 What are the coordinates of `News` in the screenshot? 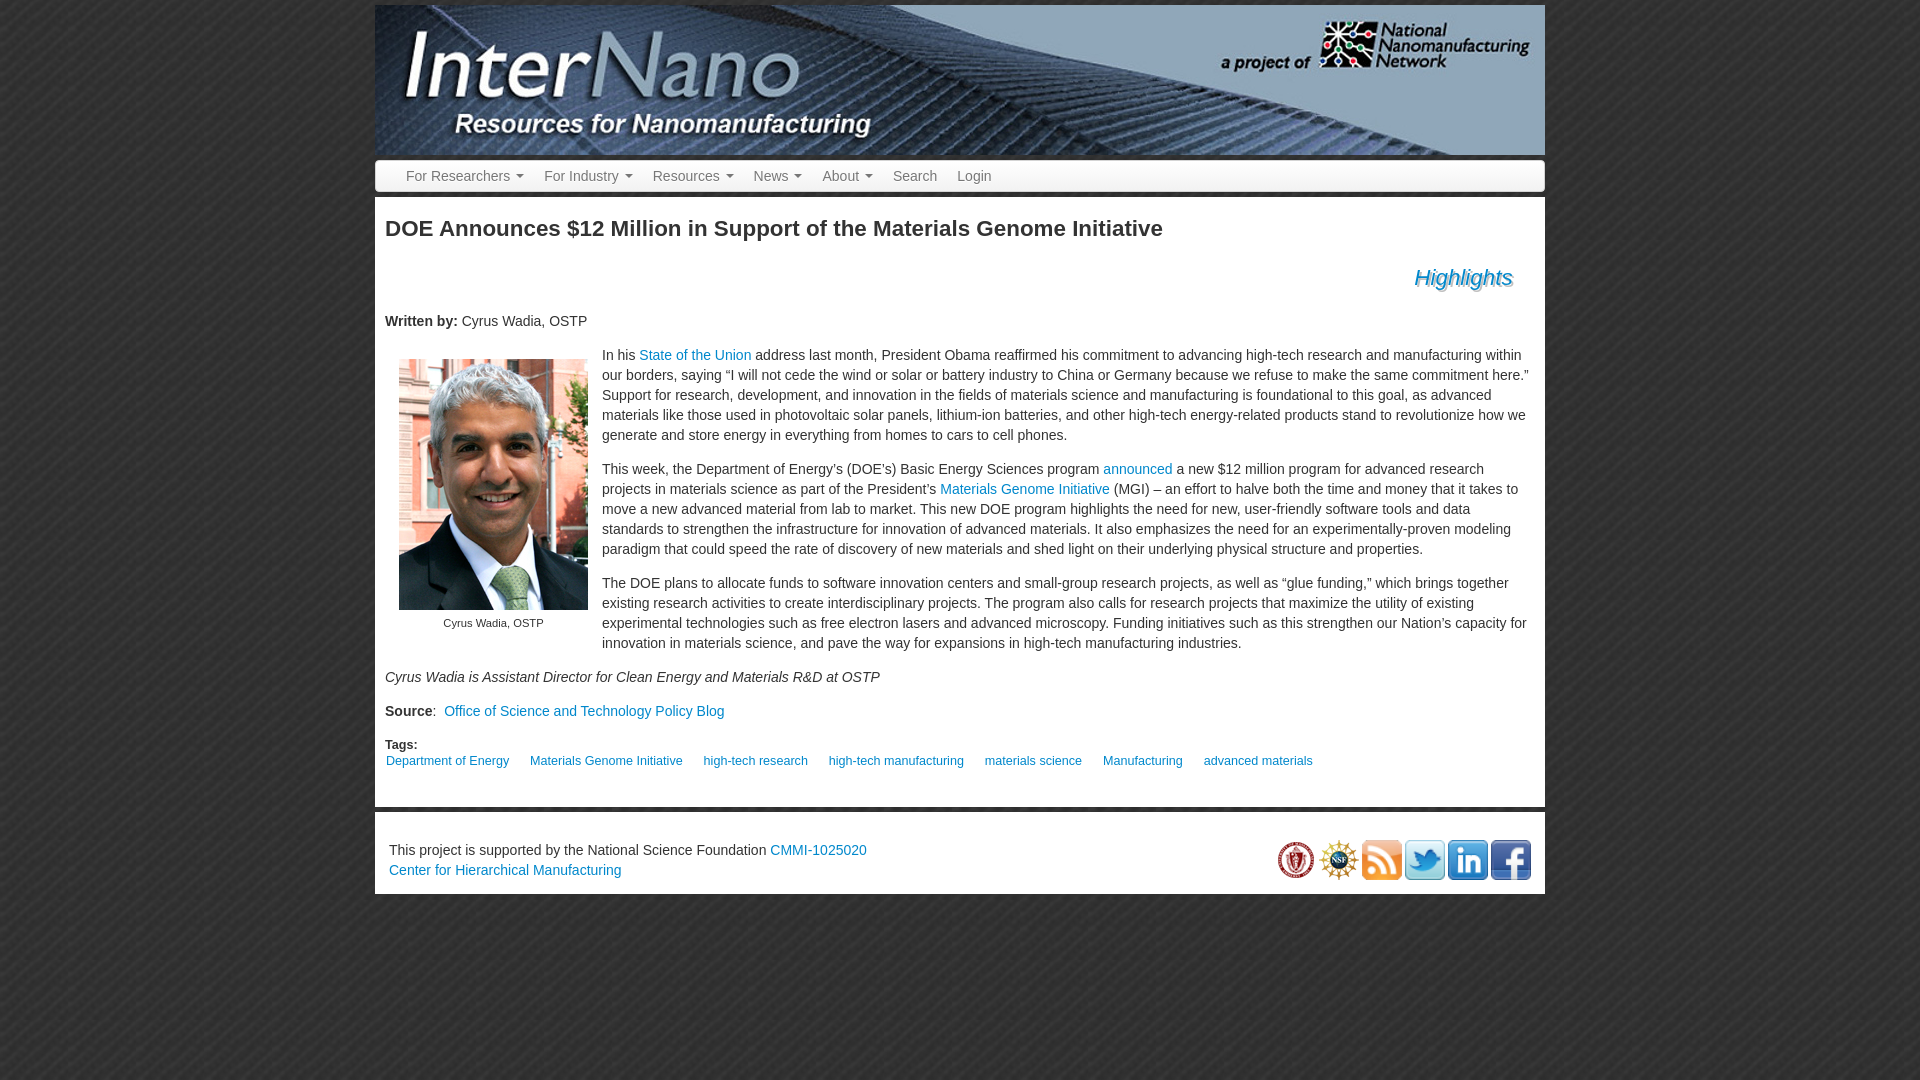 It's located at (778, 176).